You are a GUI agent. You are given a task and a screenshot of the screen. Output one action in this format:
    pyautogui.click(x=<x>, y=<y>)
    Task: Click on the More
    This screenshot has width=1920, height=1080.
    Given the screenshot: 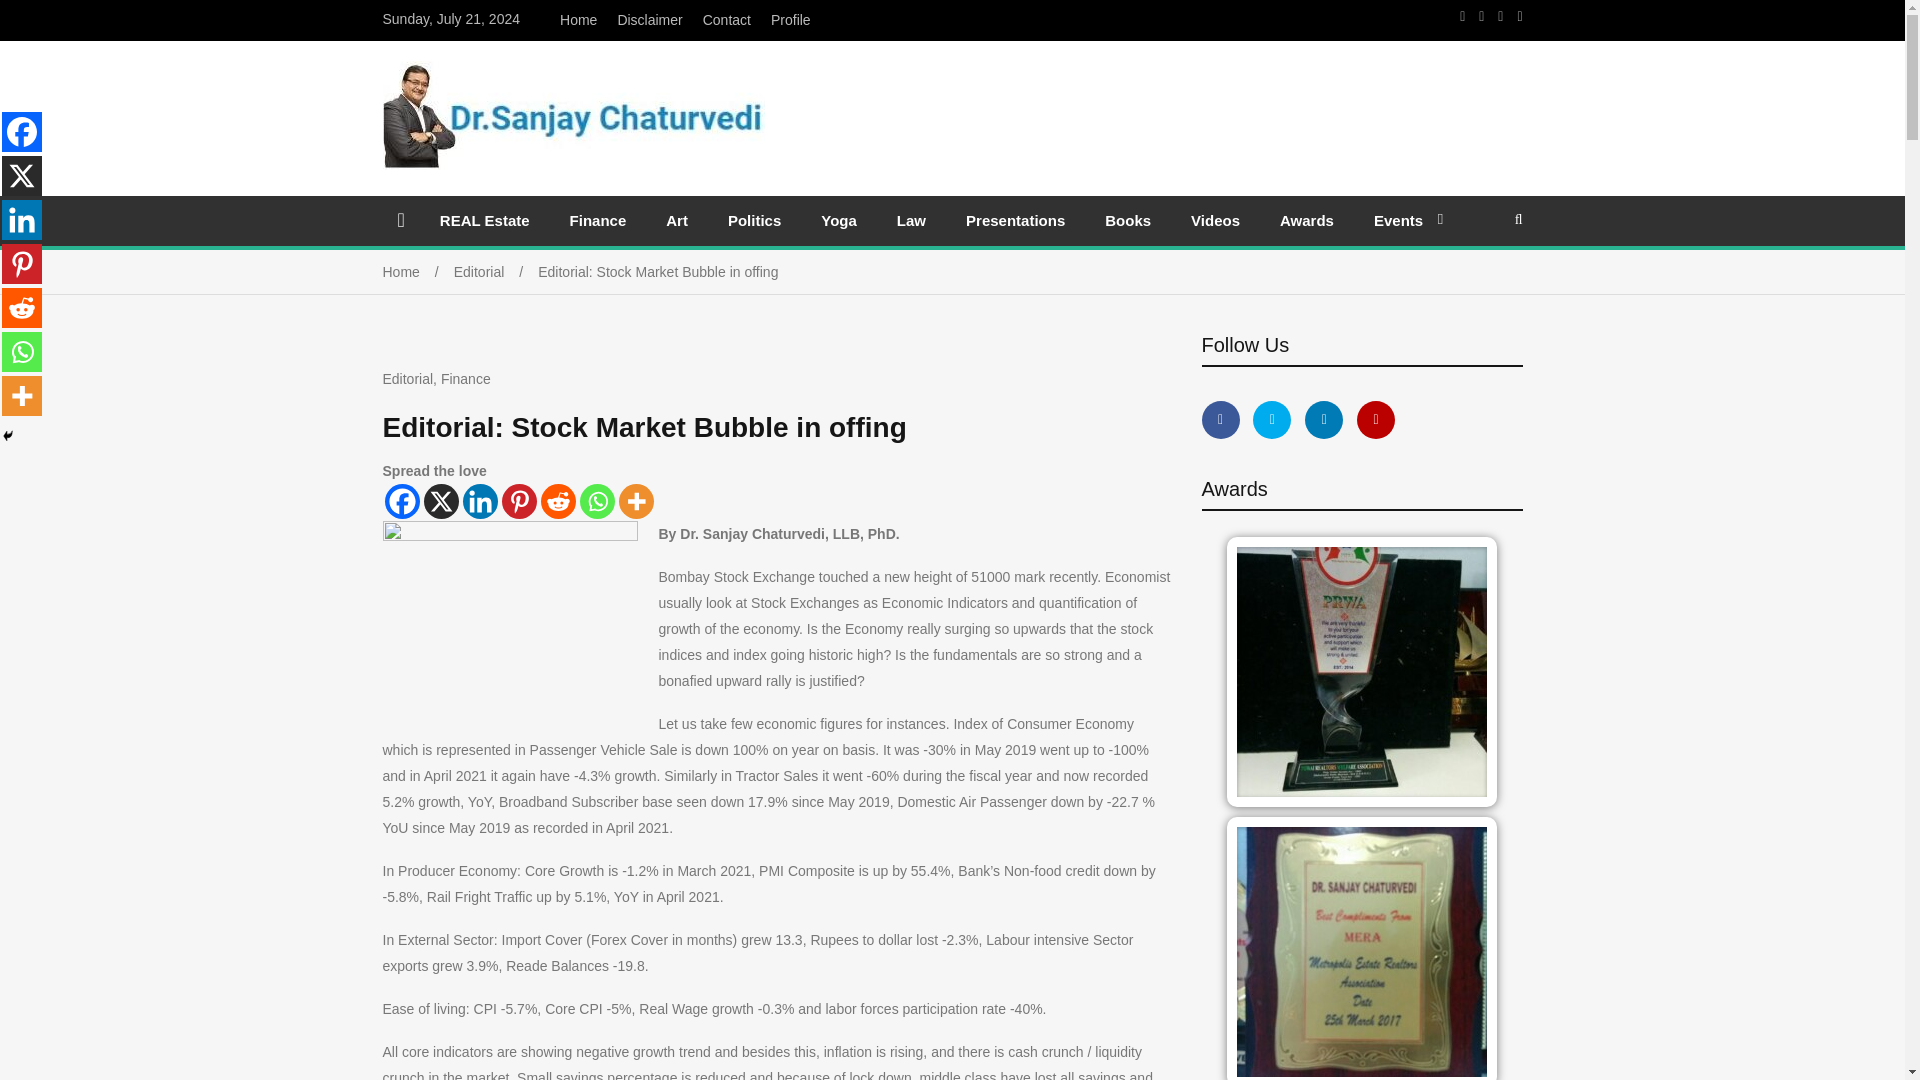 What is the action you would take?
    pyautogui.click(x=22, y=395)
    